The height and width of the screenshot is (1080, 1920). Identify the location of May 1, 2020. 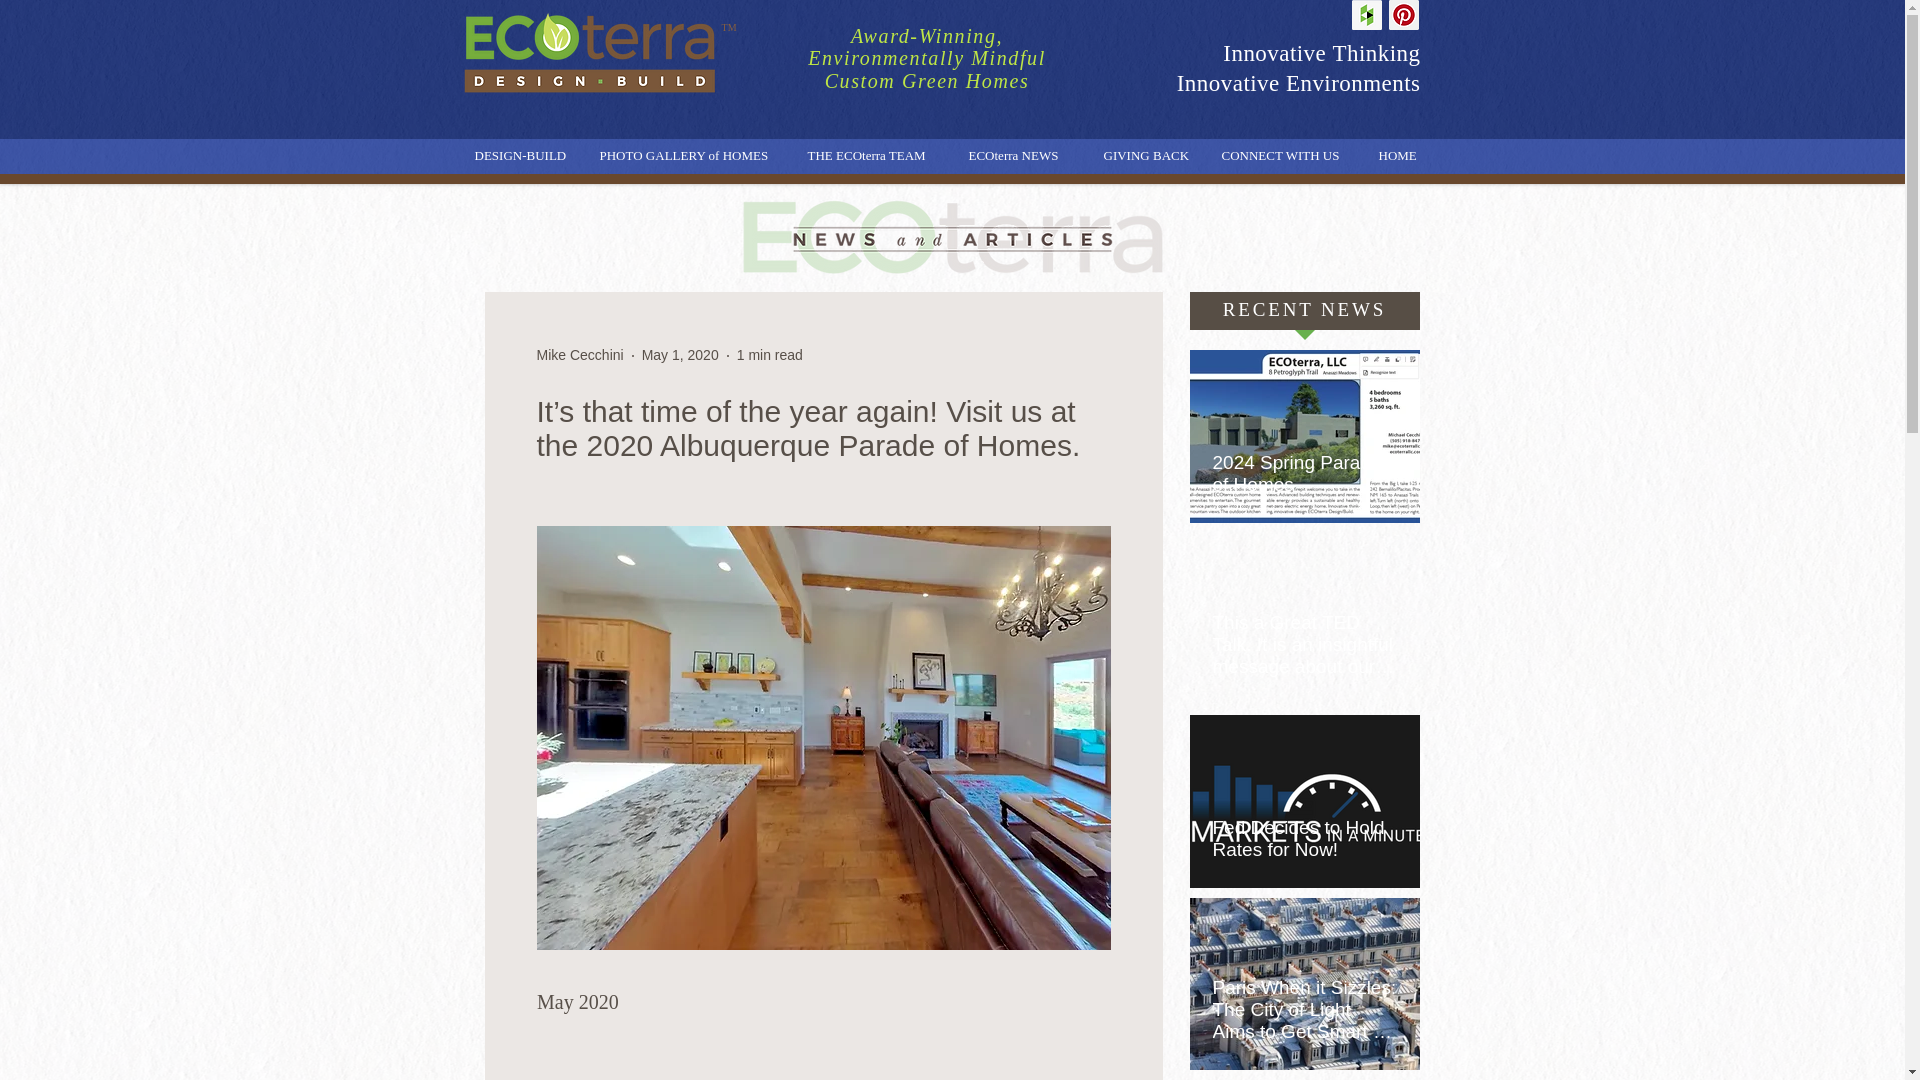
(680, 354).